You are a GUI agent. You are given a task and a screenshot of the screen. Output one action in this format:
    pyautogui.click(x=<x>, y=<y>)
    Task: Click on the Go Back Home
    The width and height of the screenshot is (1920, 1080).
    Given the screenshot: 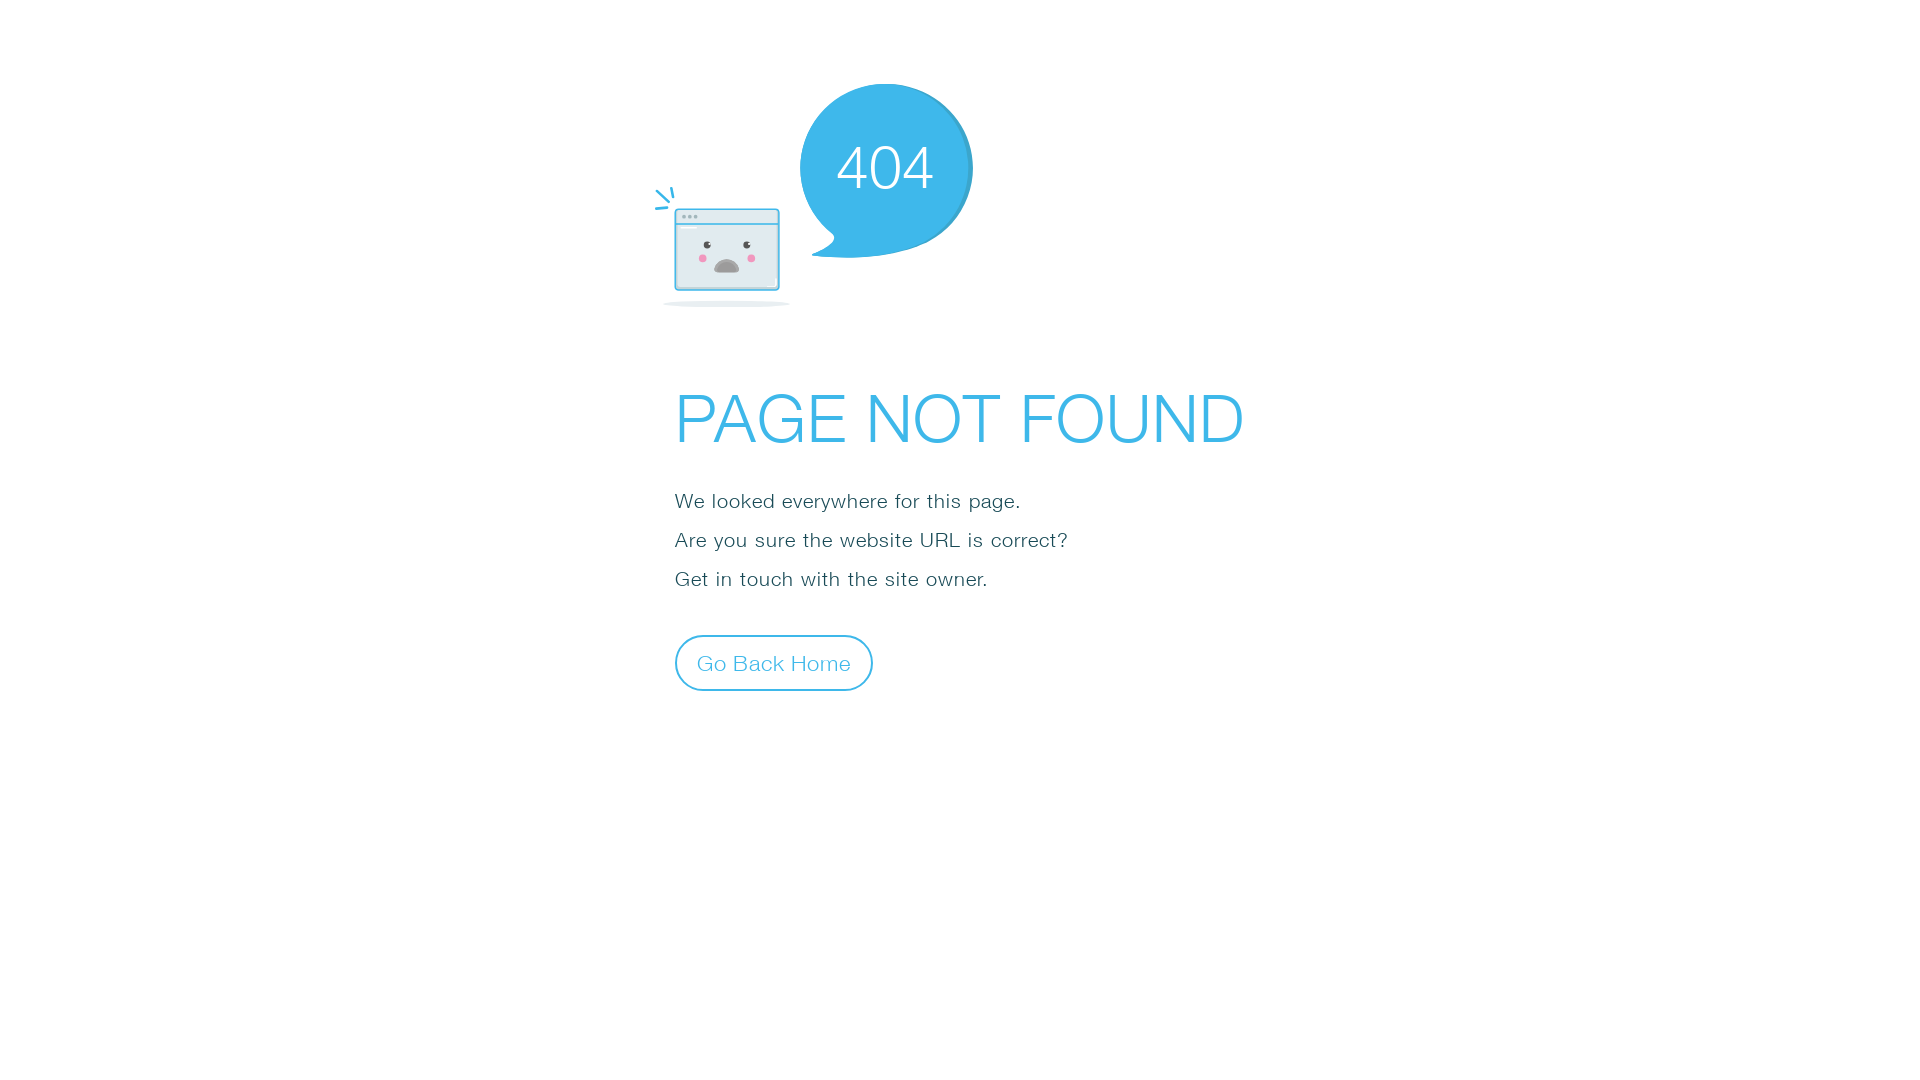 What is the action you would take?
    pyautogui.click(x=774, y=662)
    